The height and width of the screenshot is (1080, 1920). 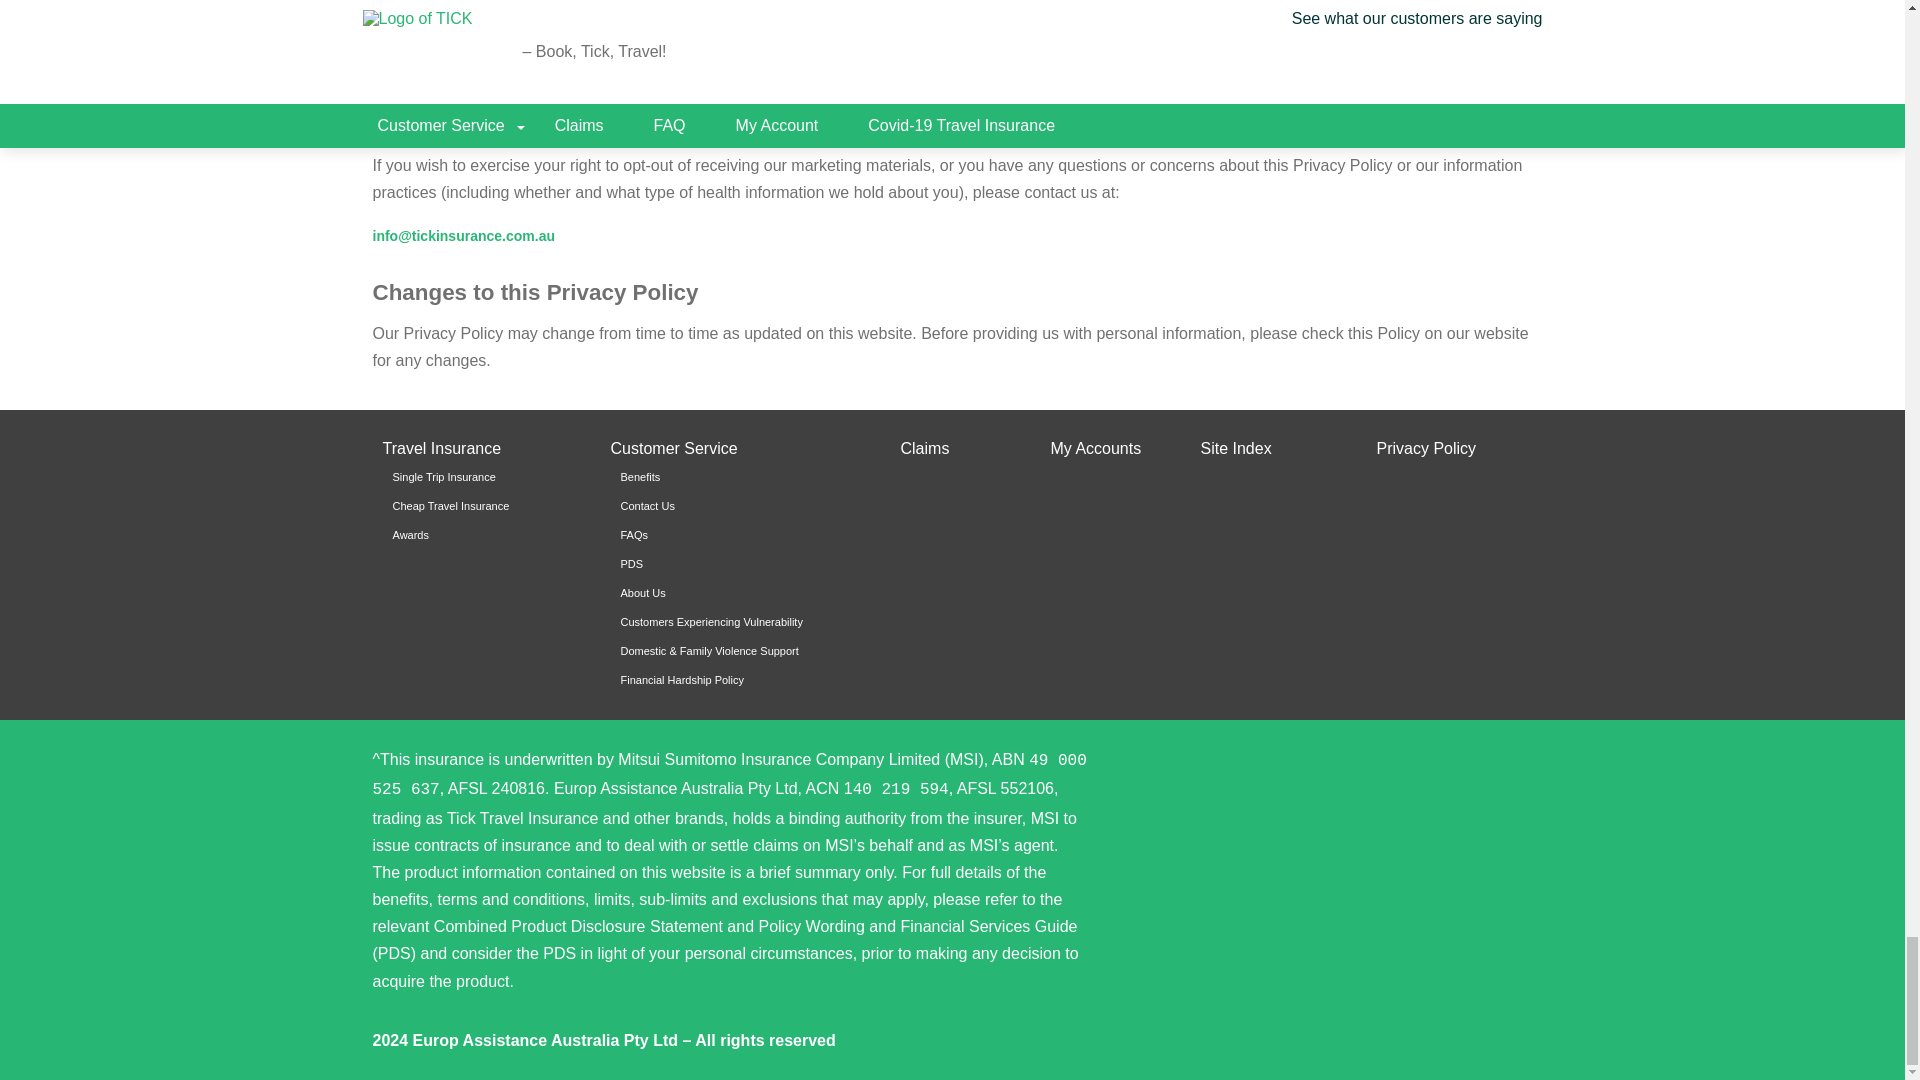 What do you see at coordinates (1095, 448) in the screenshot?
I see `My Accounts` at bounding box center [1095, 448].